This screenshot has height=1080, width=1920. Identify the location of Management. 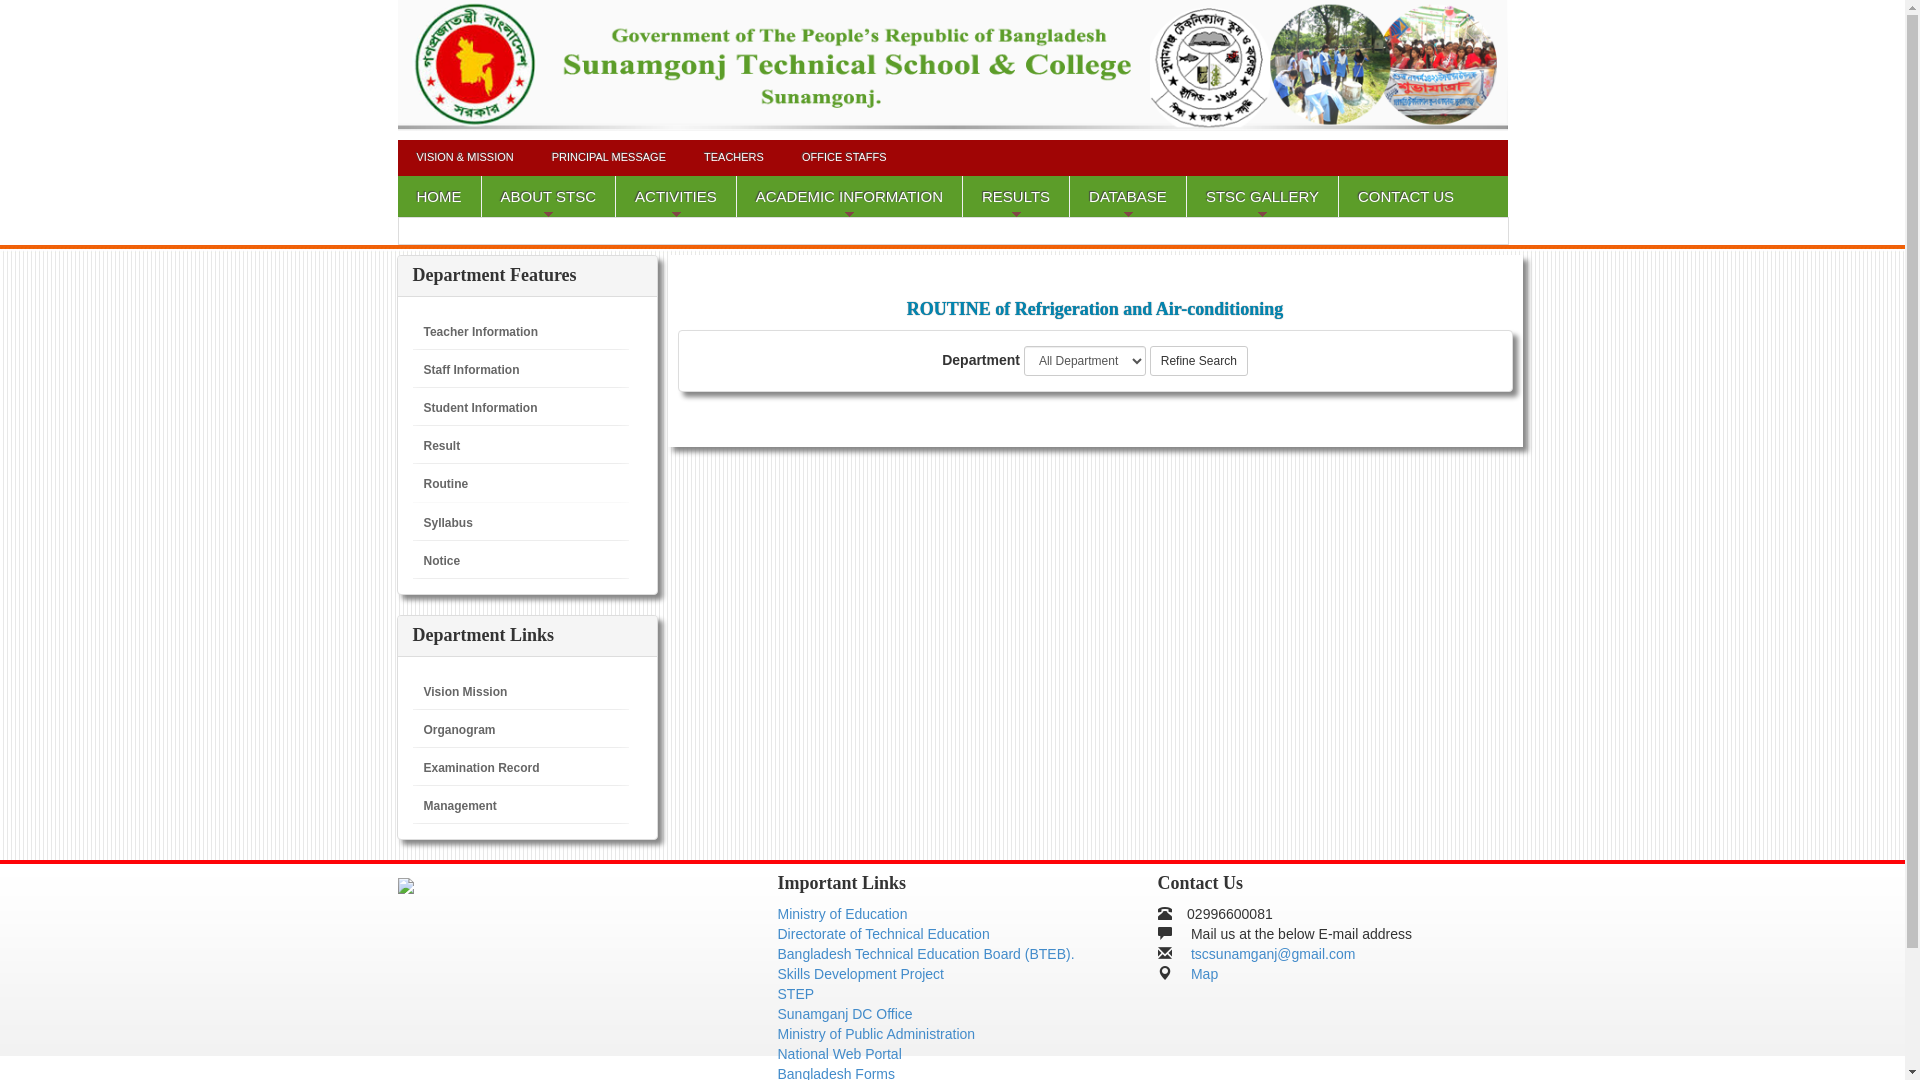
(460, 806).